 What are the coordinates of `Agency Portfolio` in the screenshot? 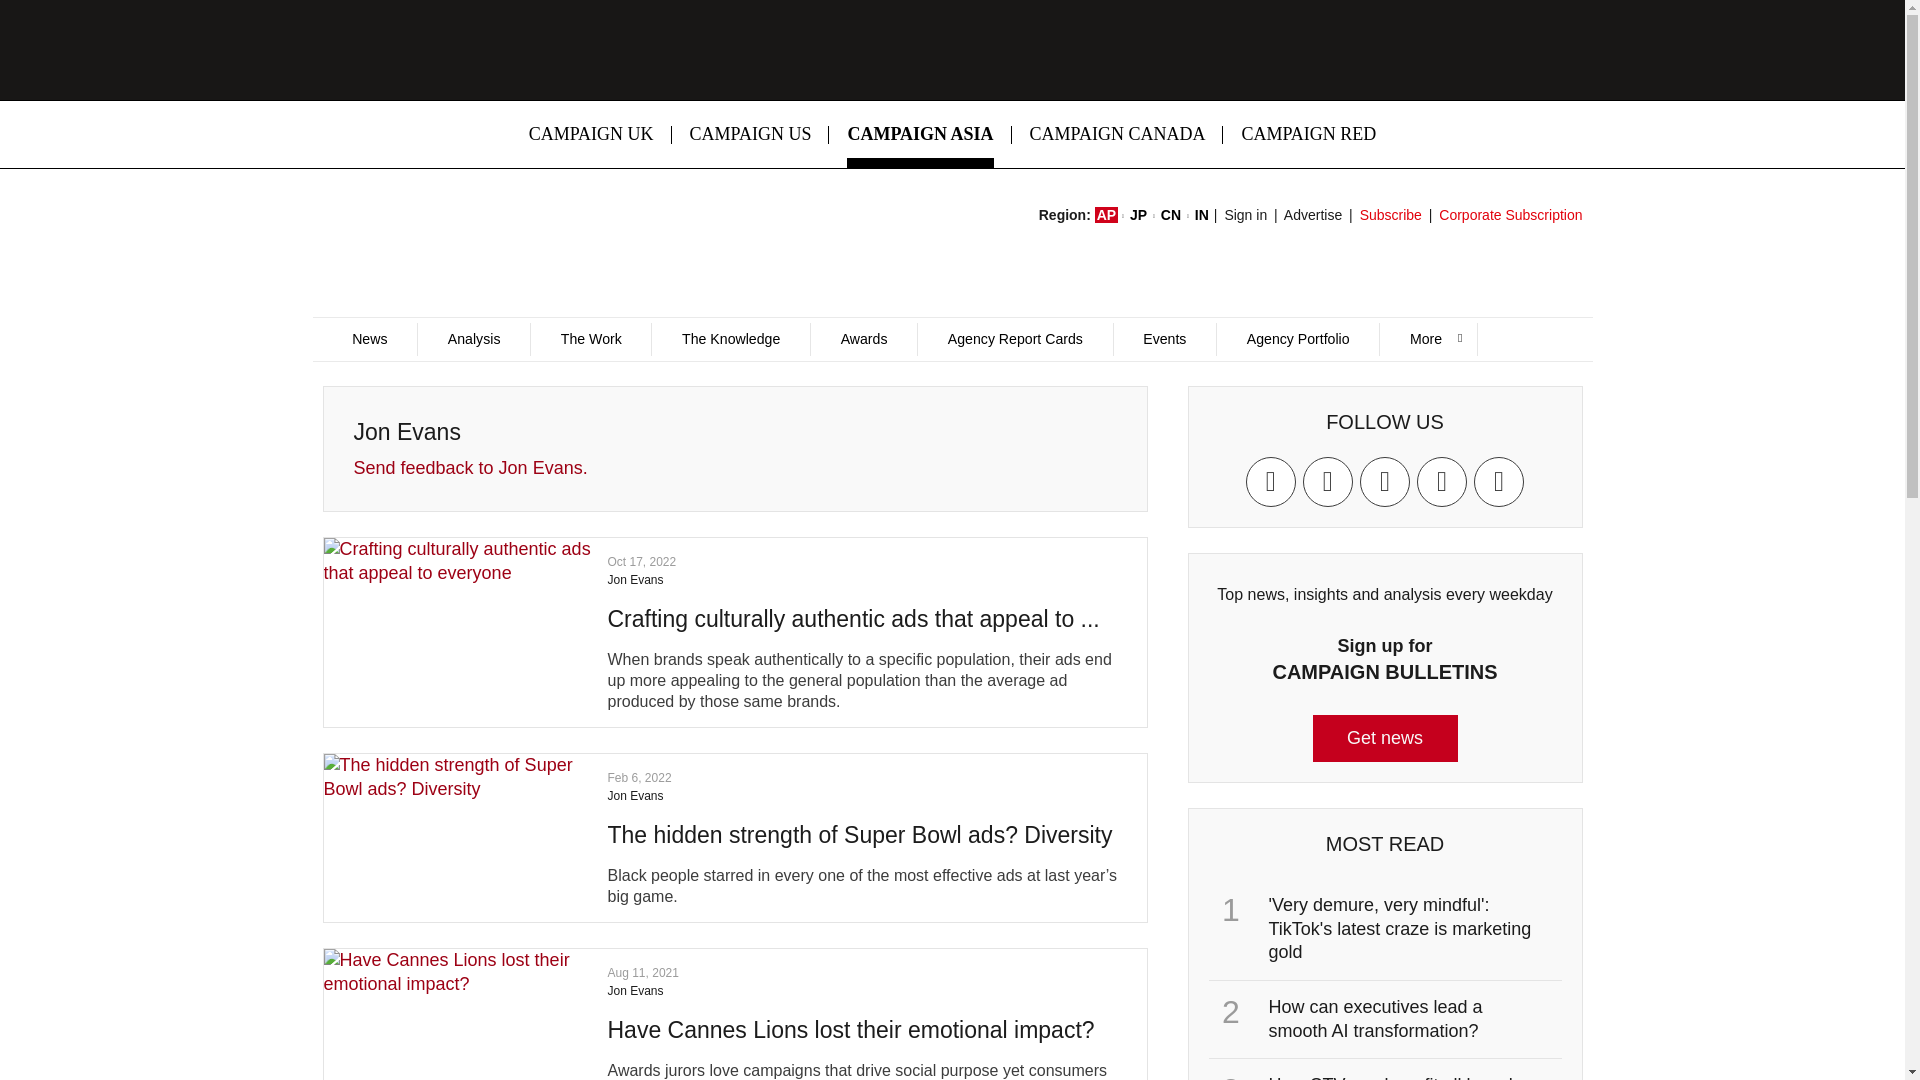 It's located at (1296, 339).